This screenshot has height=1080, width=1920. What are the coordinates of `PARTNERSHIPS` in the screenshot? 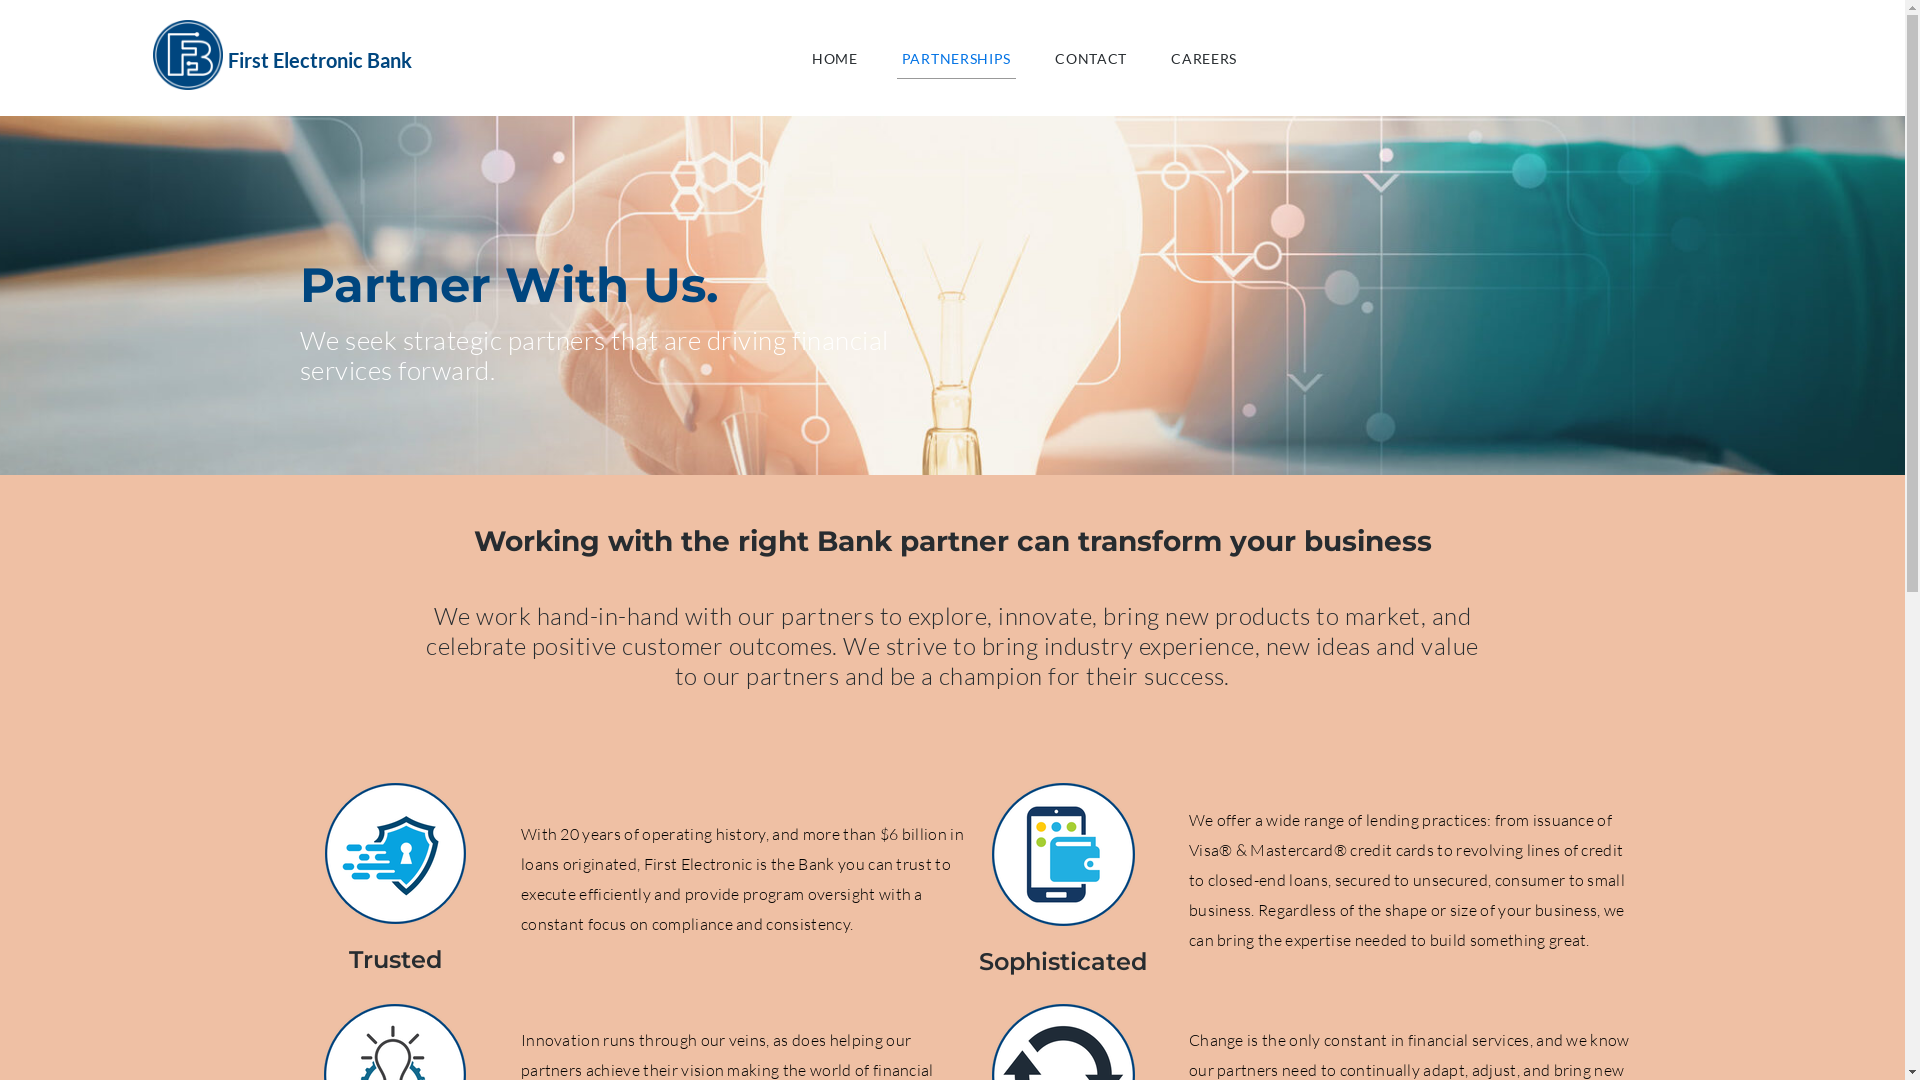 It's located at (956, 58).